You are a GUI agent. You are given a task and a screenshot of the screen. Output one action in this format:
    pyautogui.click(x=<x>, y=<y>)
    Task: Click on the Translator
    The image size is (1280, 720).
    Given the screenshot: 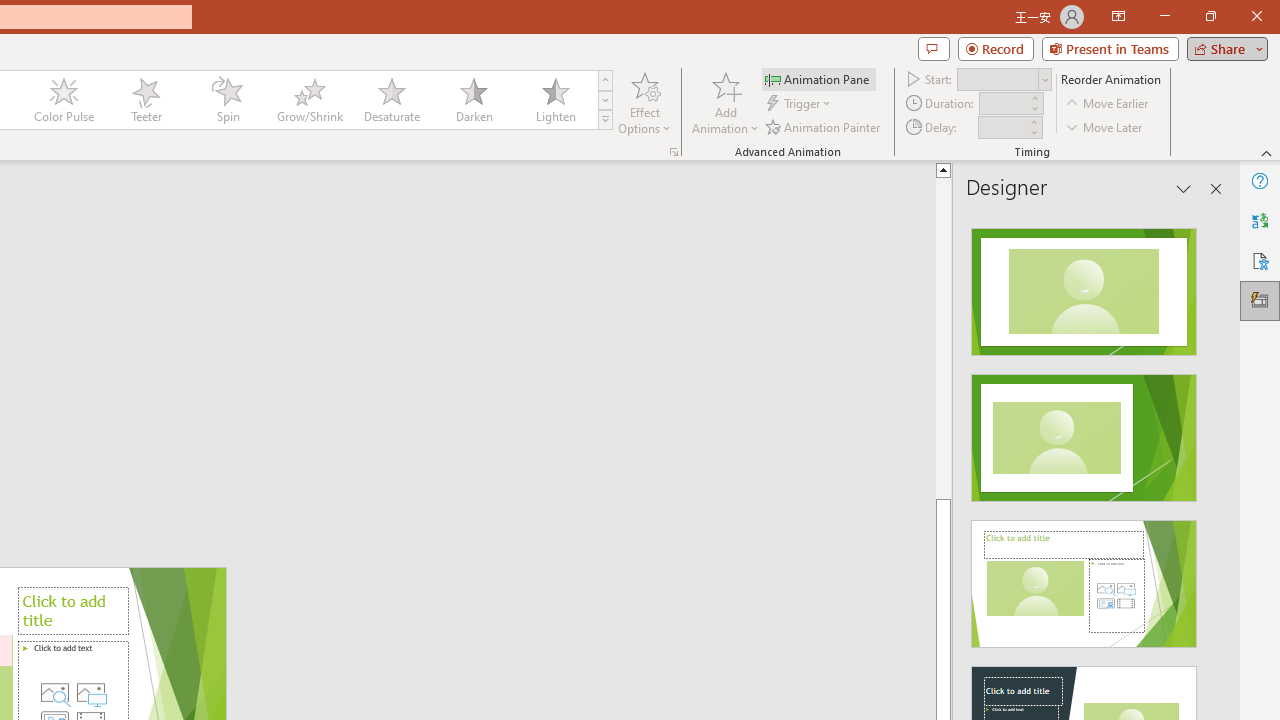 What is the action you would take?
    pyautogui.click(x=1260, y=220)
    